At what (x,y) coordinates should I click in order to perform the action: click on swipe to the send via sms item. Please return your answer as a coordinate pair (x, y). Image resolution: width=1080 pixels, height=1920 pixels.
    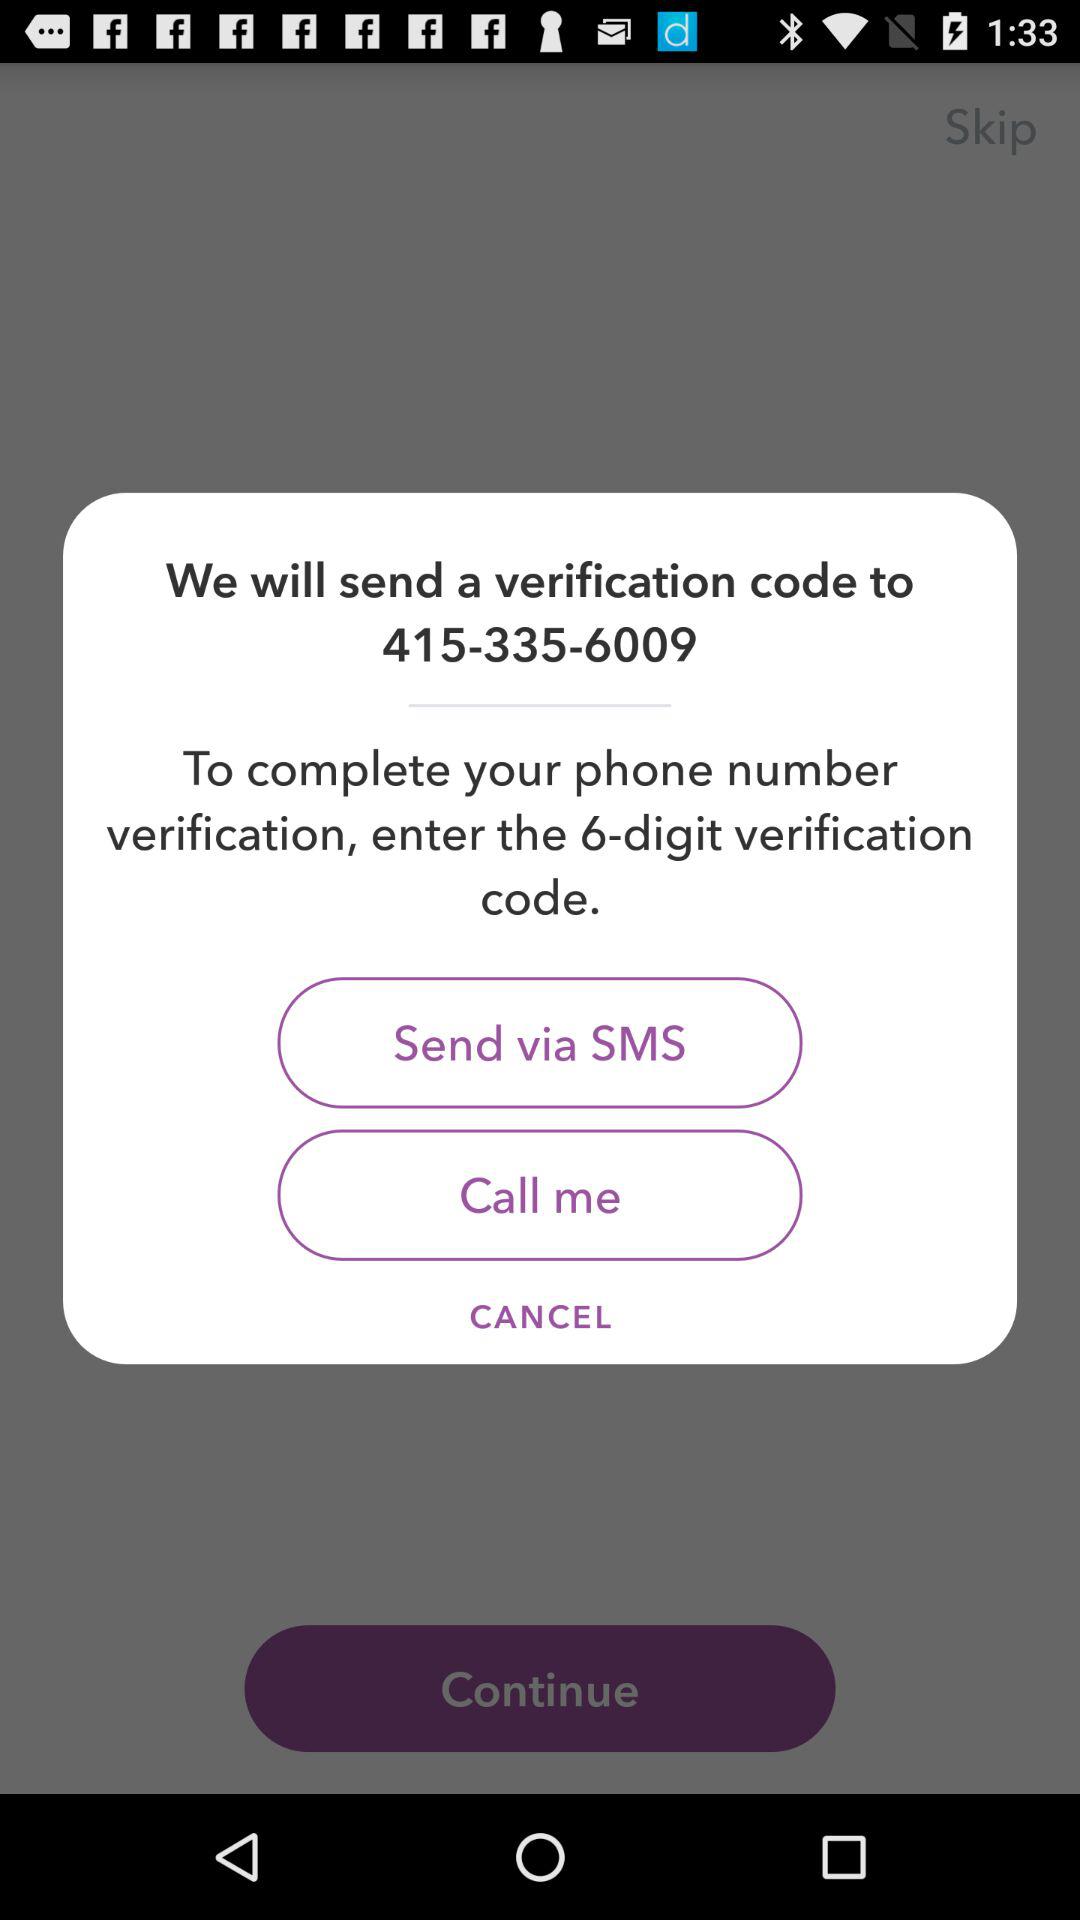
    Looking at the image, I should click on (540, 1042).